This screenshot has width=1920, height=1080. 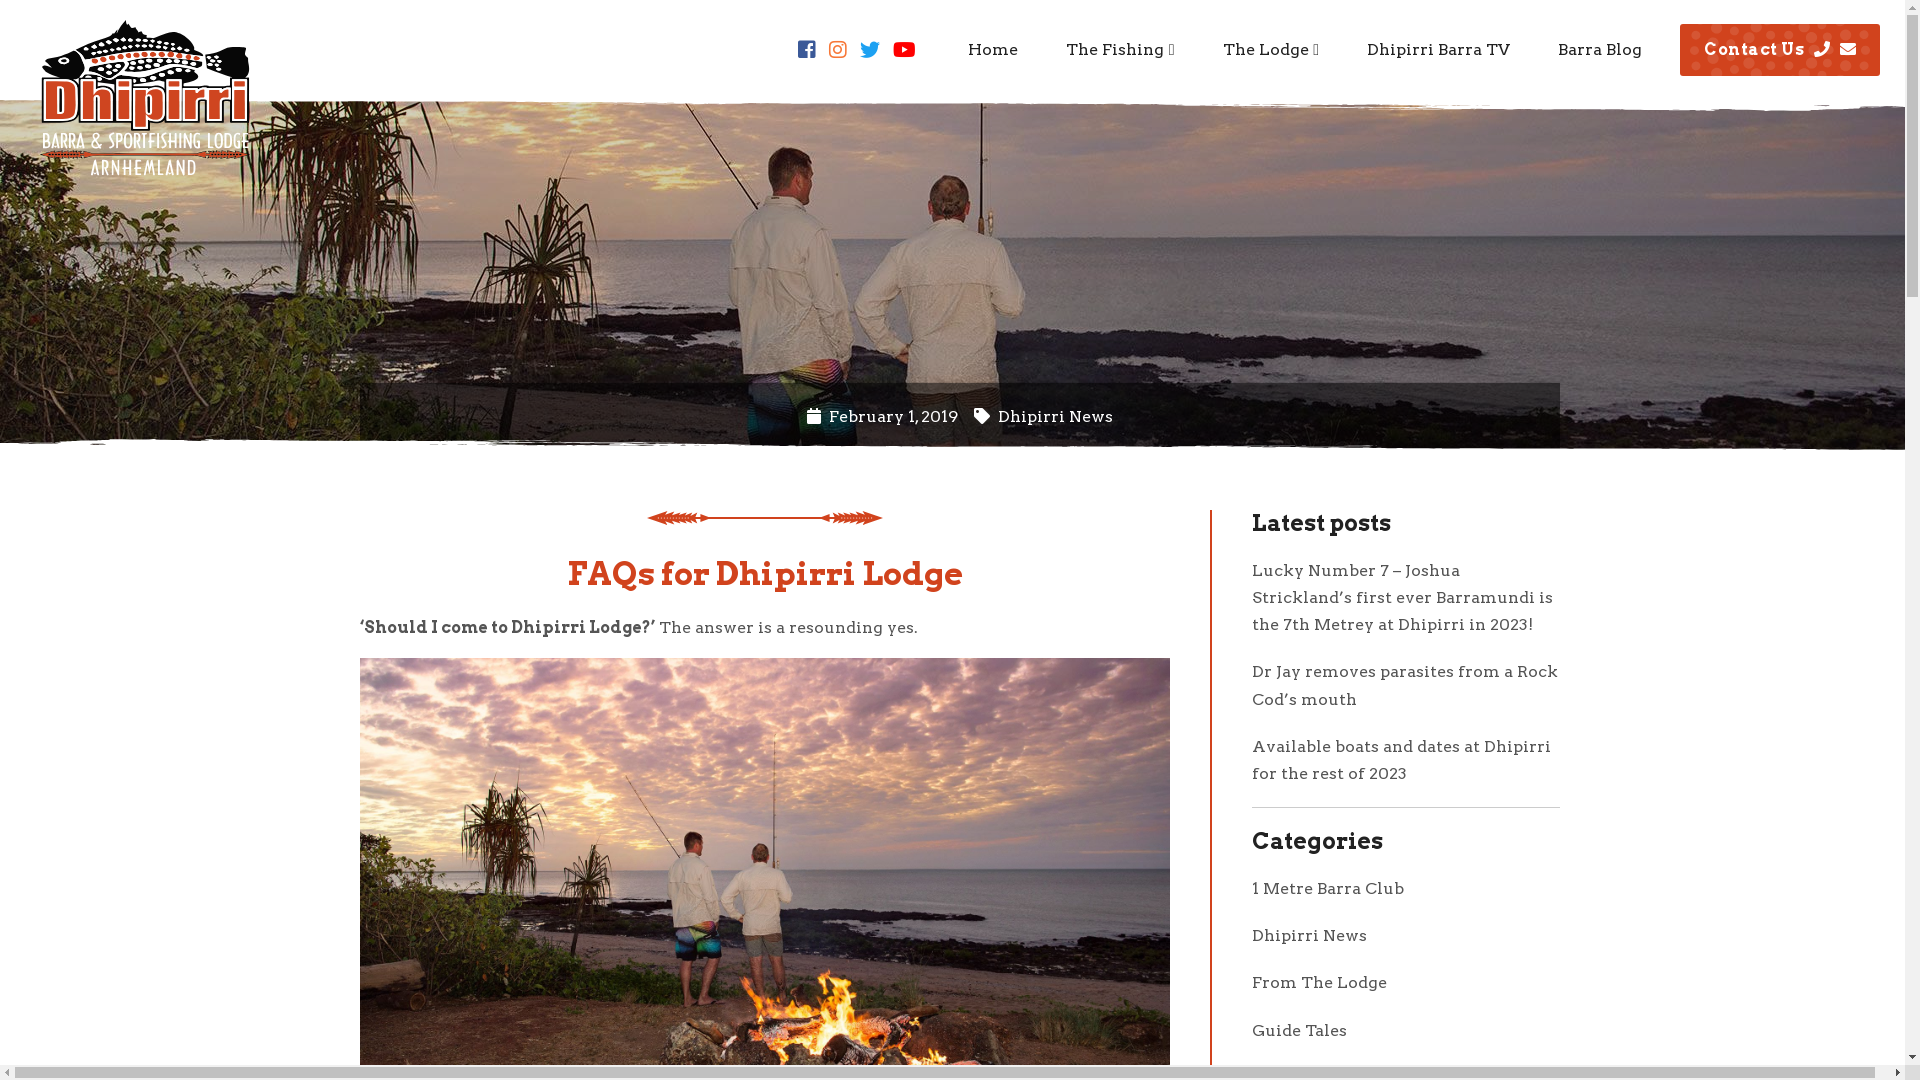 I want to click on 1 Metre Barra Club, so click(x=1328, y=888).